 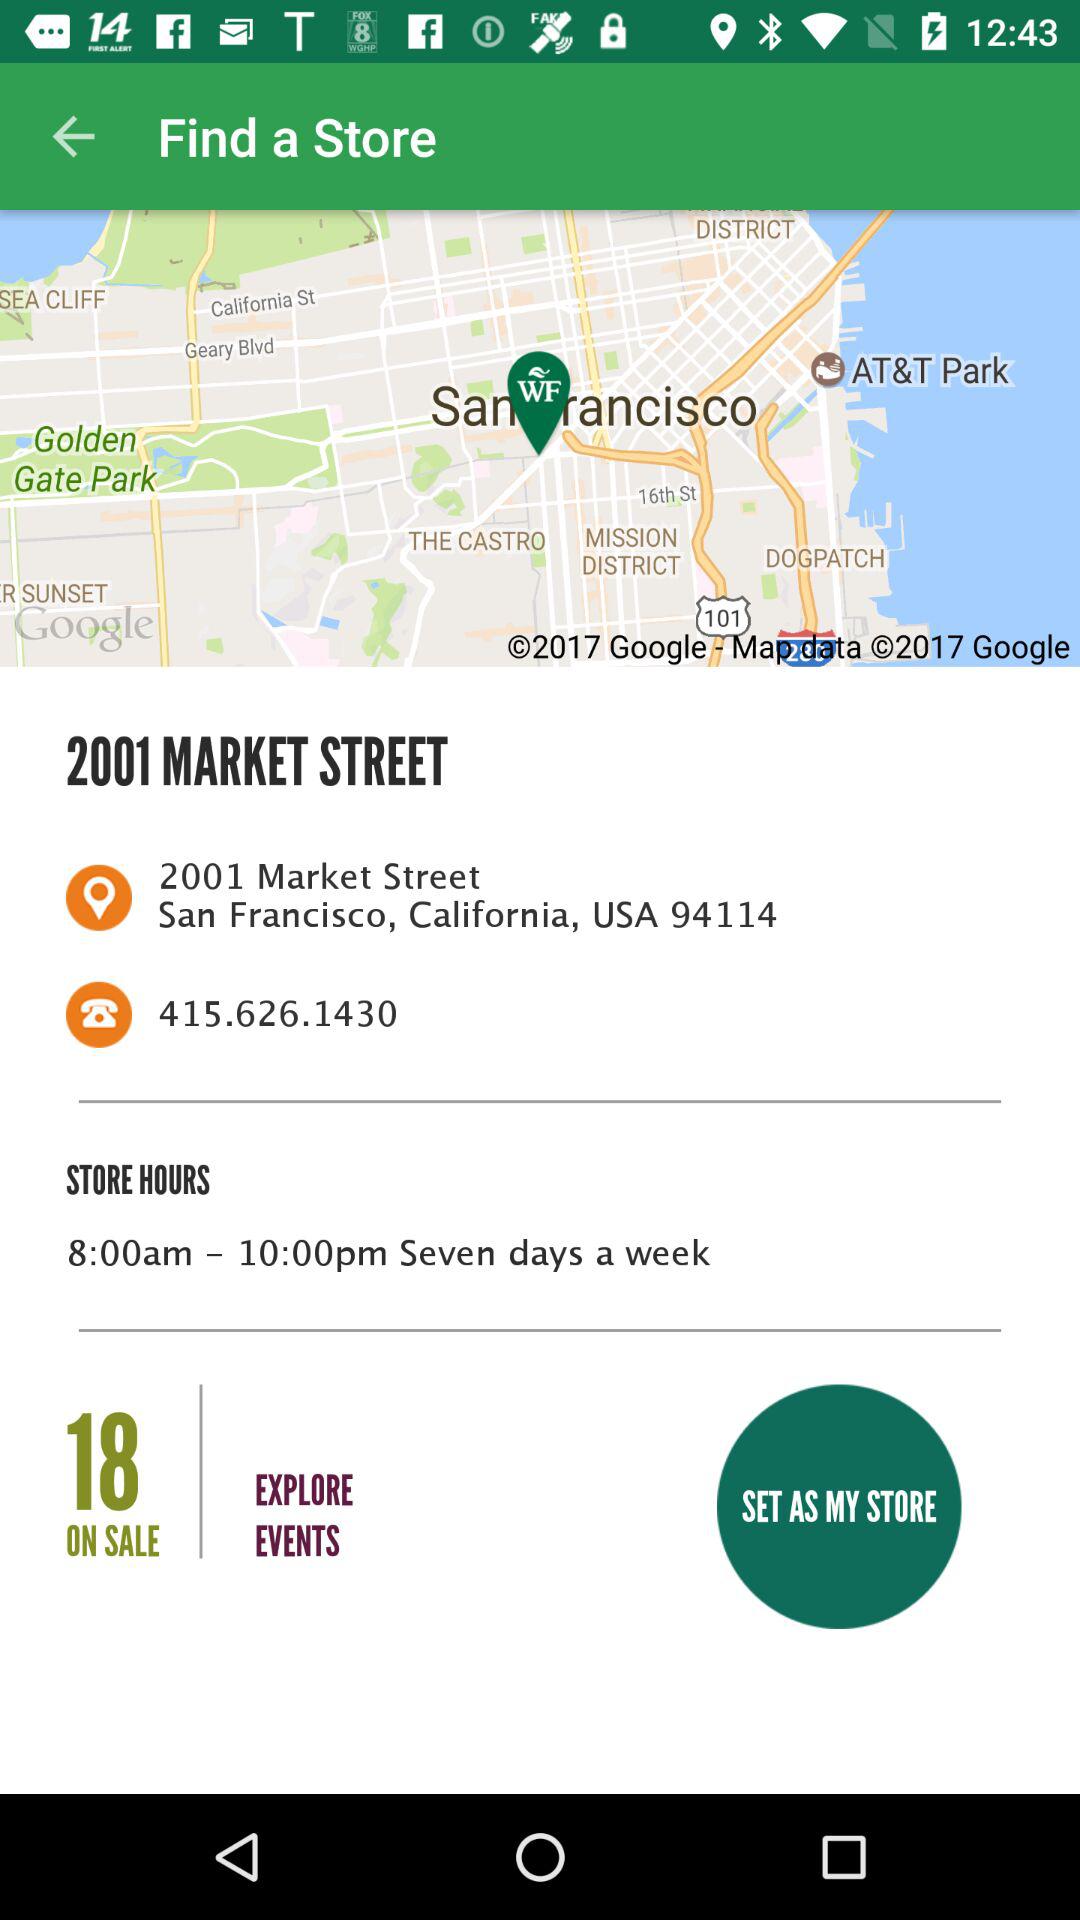 I want to click on open the icon to the left of the set as my item, so click(x=304, y=1475).